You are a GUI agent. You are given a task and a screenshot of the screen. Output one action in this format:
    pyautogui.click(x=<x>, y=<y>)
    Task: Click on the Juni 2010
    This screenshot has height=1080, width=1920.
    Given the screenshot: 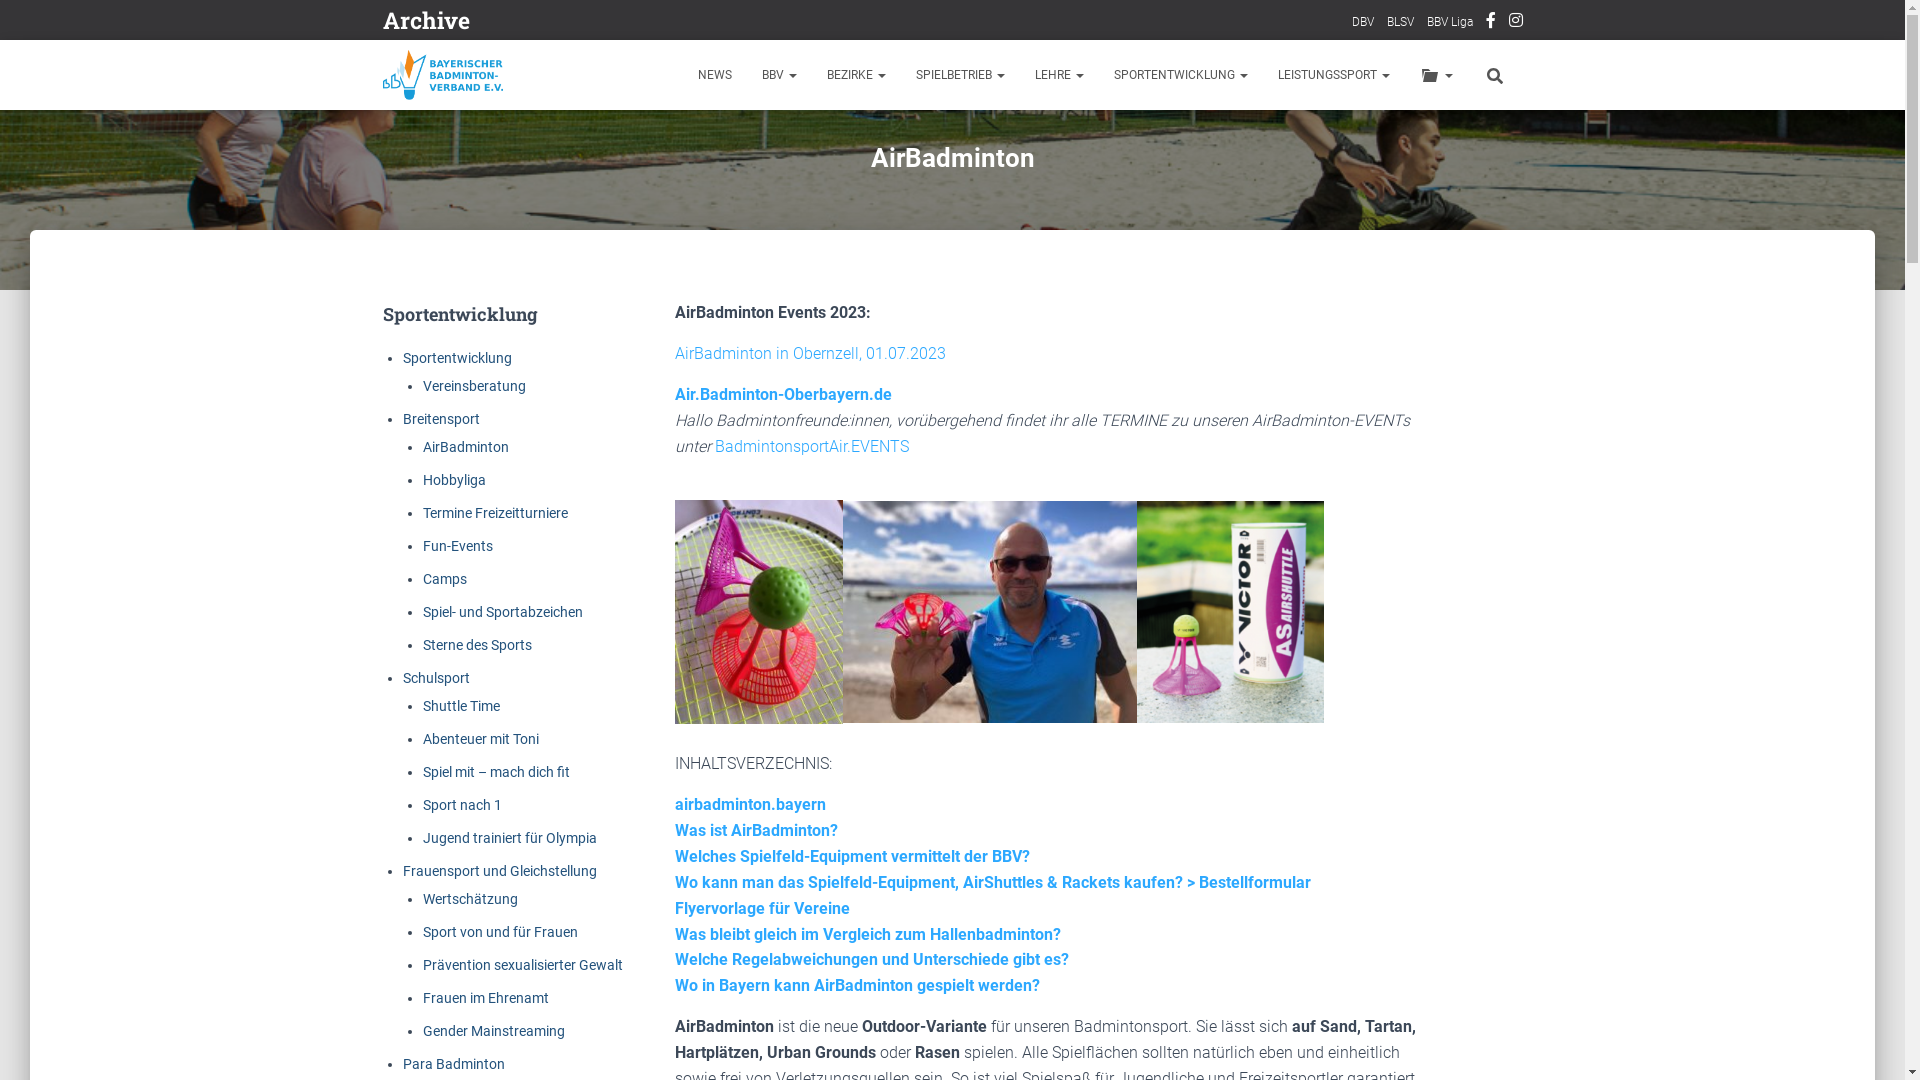 What is the action you would take?
    pyautogui.click(x=870, y=1024)
    